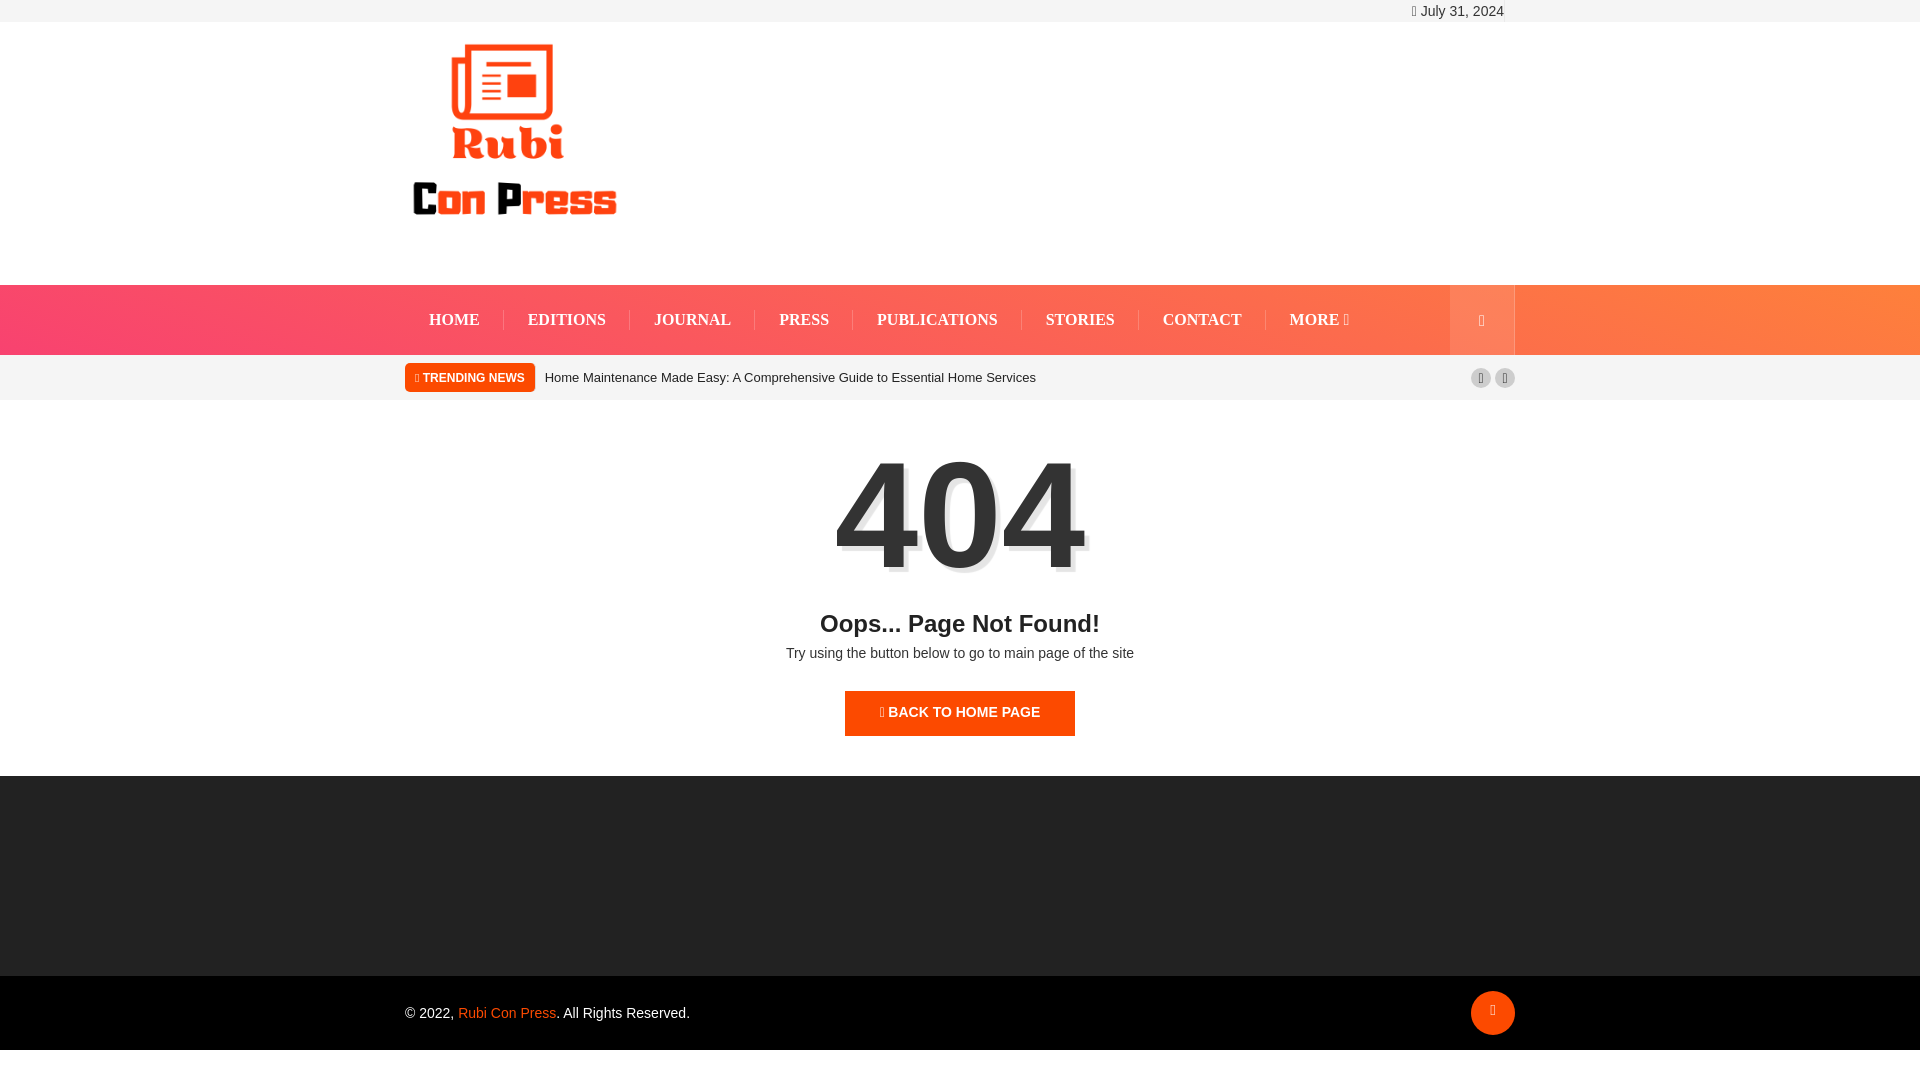 The image size is (1920, 1080). I want to click on JOURNAL, so click(692, 320).